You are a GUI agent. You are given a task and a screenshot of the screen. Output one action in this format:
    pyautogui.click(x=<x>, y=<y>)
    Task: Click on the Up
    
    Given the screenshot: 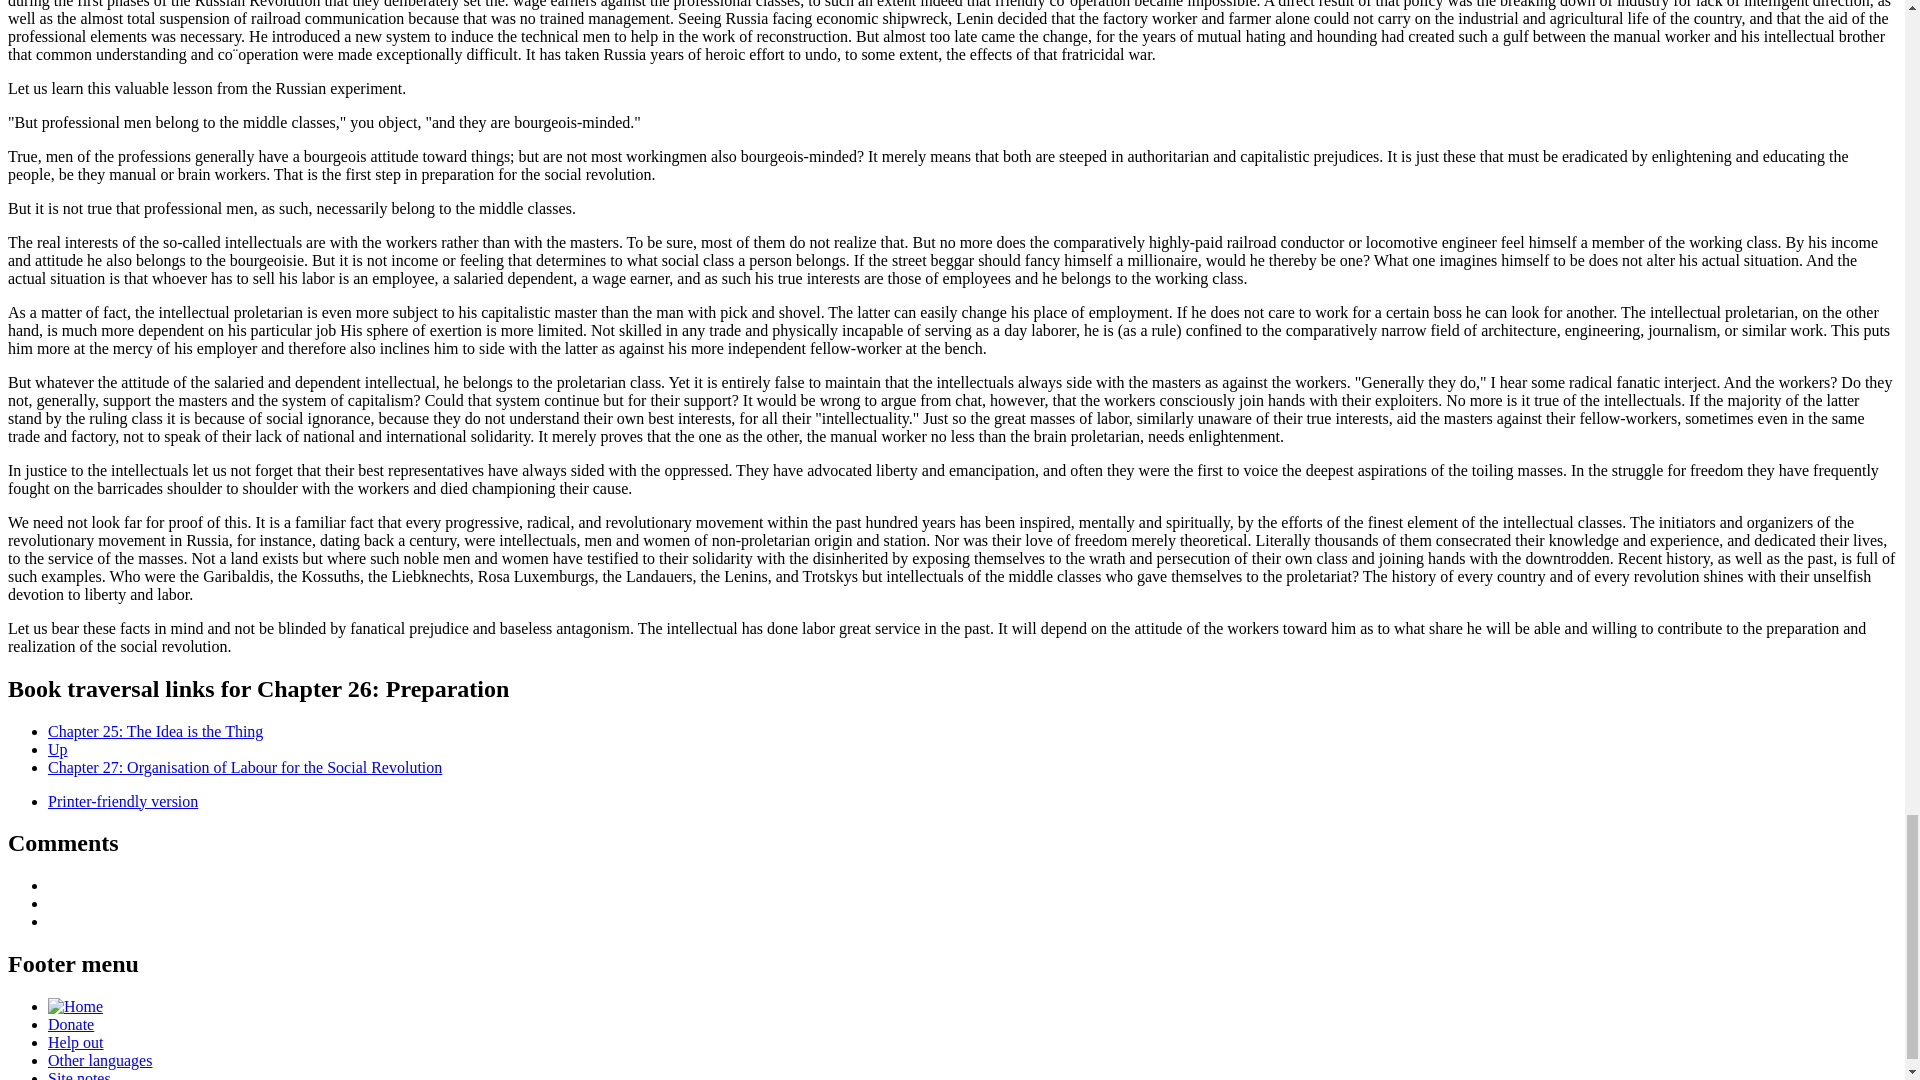 What is the action you would take?
    pyautogui.click(x=58, y=748)
    